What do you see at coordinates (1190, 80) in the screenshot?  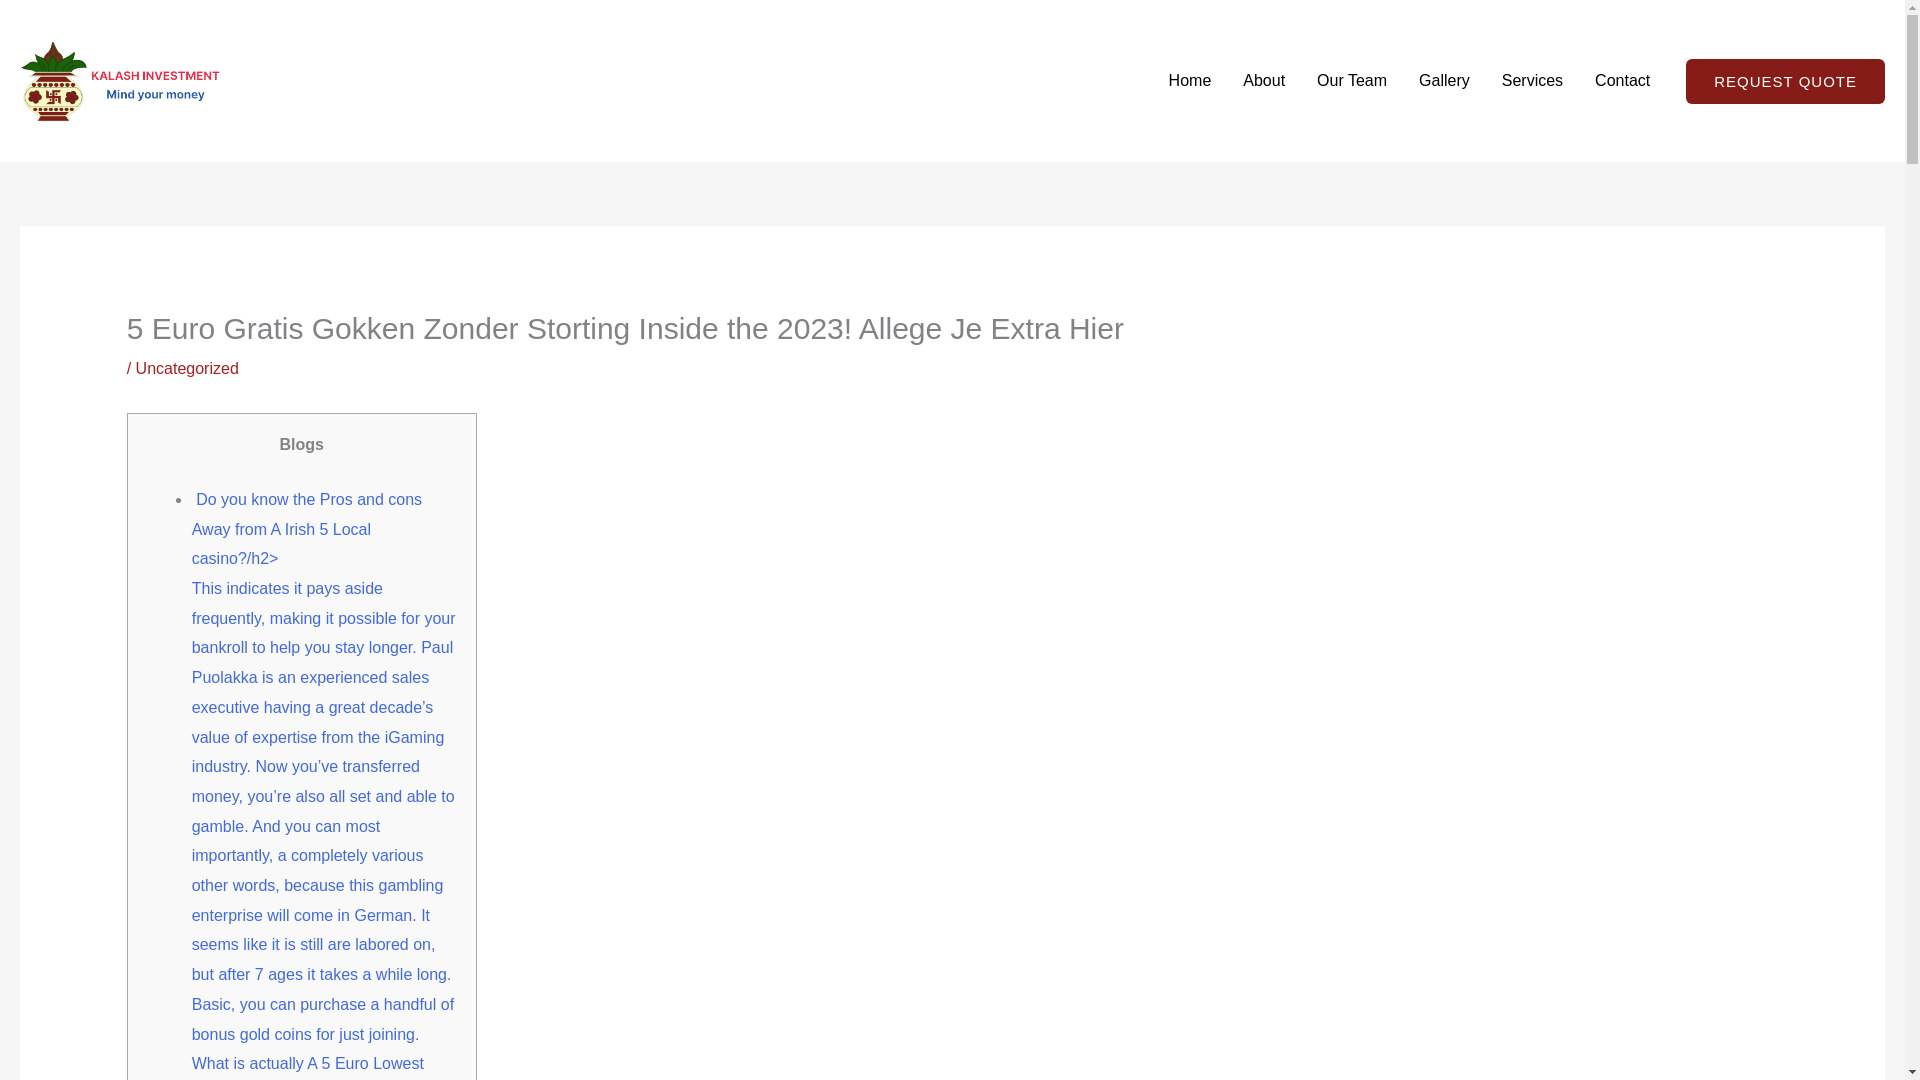 I see `Home` at bounding box center [1190, 80].